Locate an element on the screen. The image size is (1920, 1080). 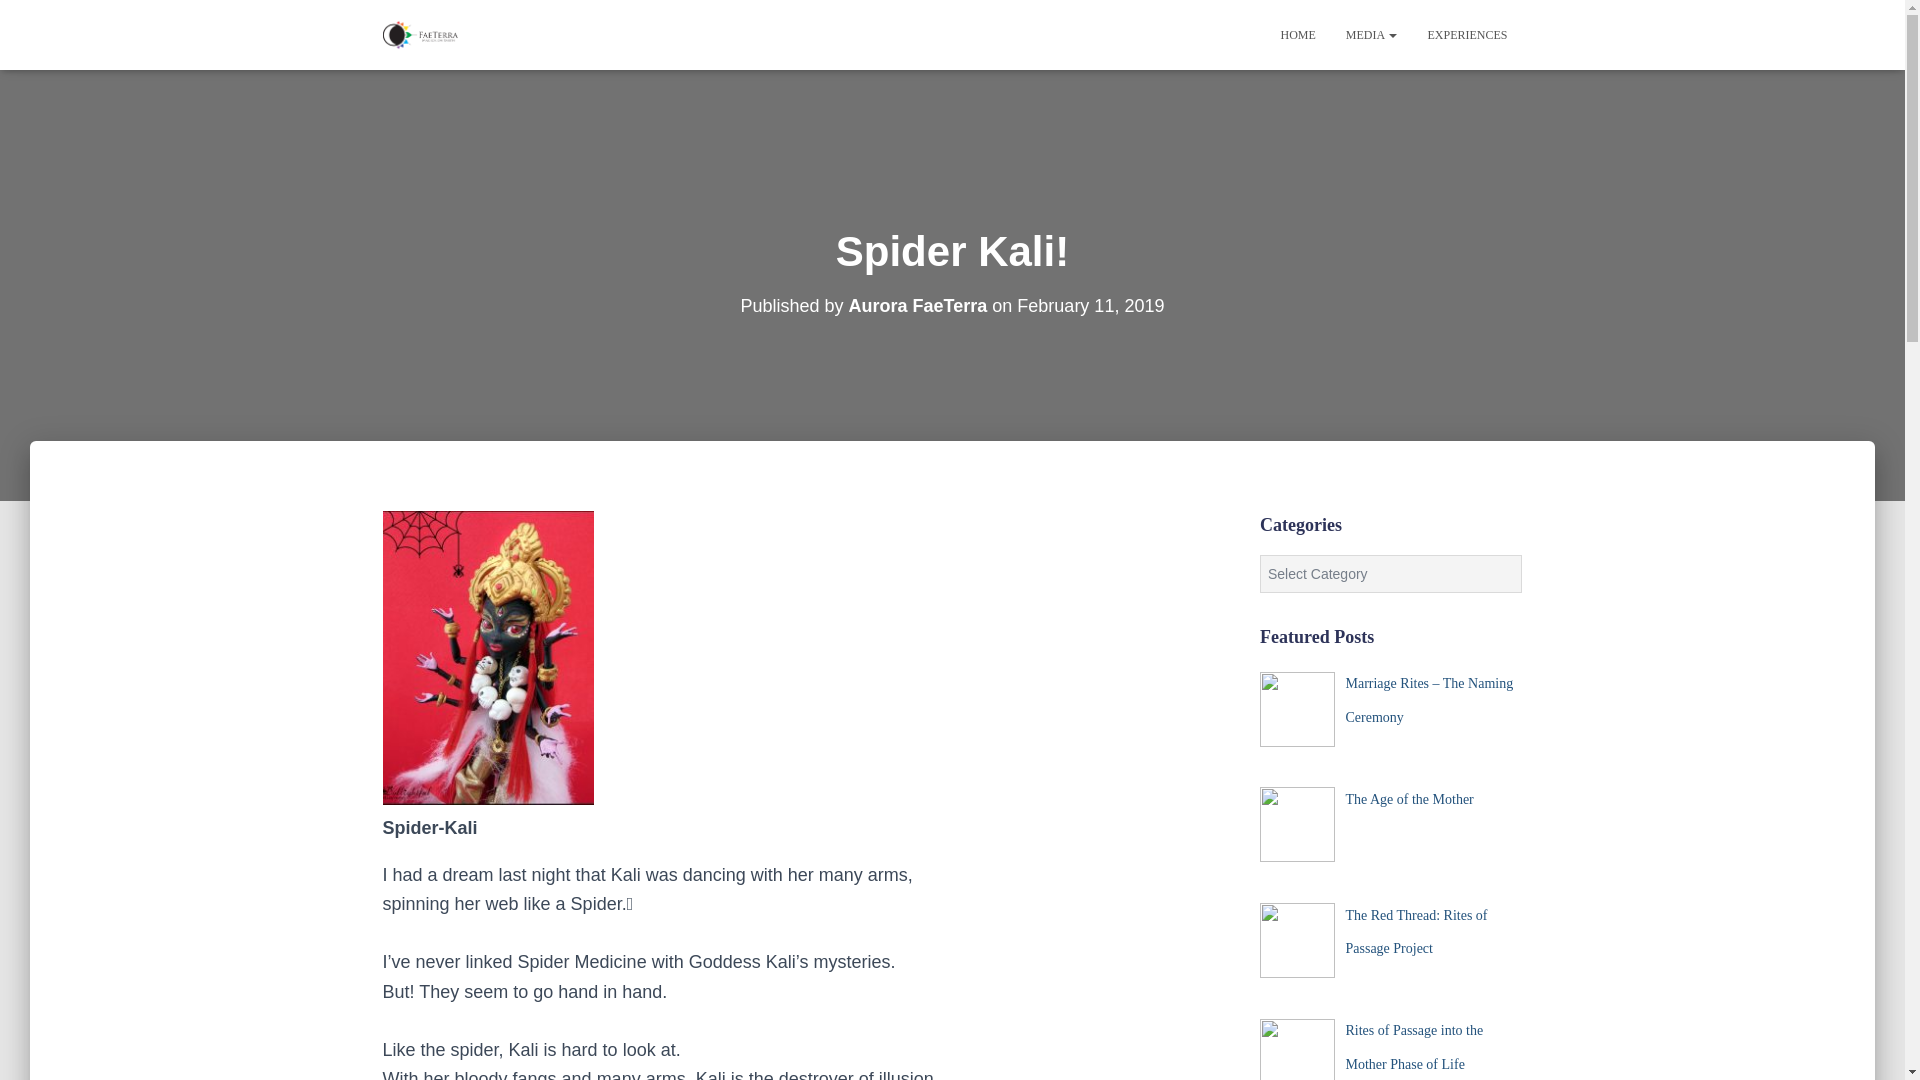
EXPERIENCES is located at coordinates (1466, 34).